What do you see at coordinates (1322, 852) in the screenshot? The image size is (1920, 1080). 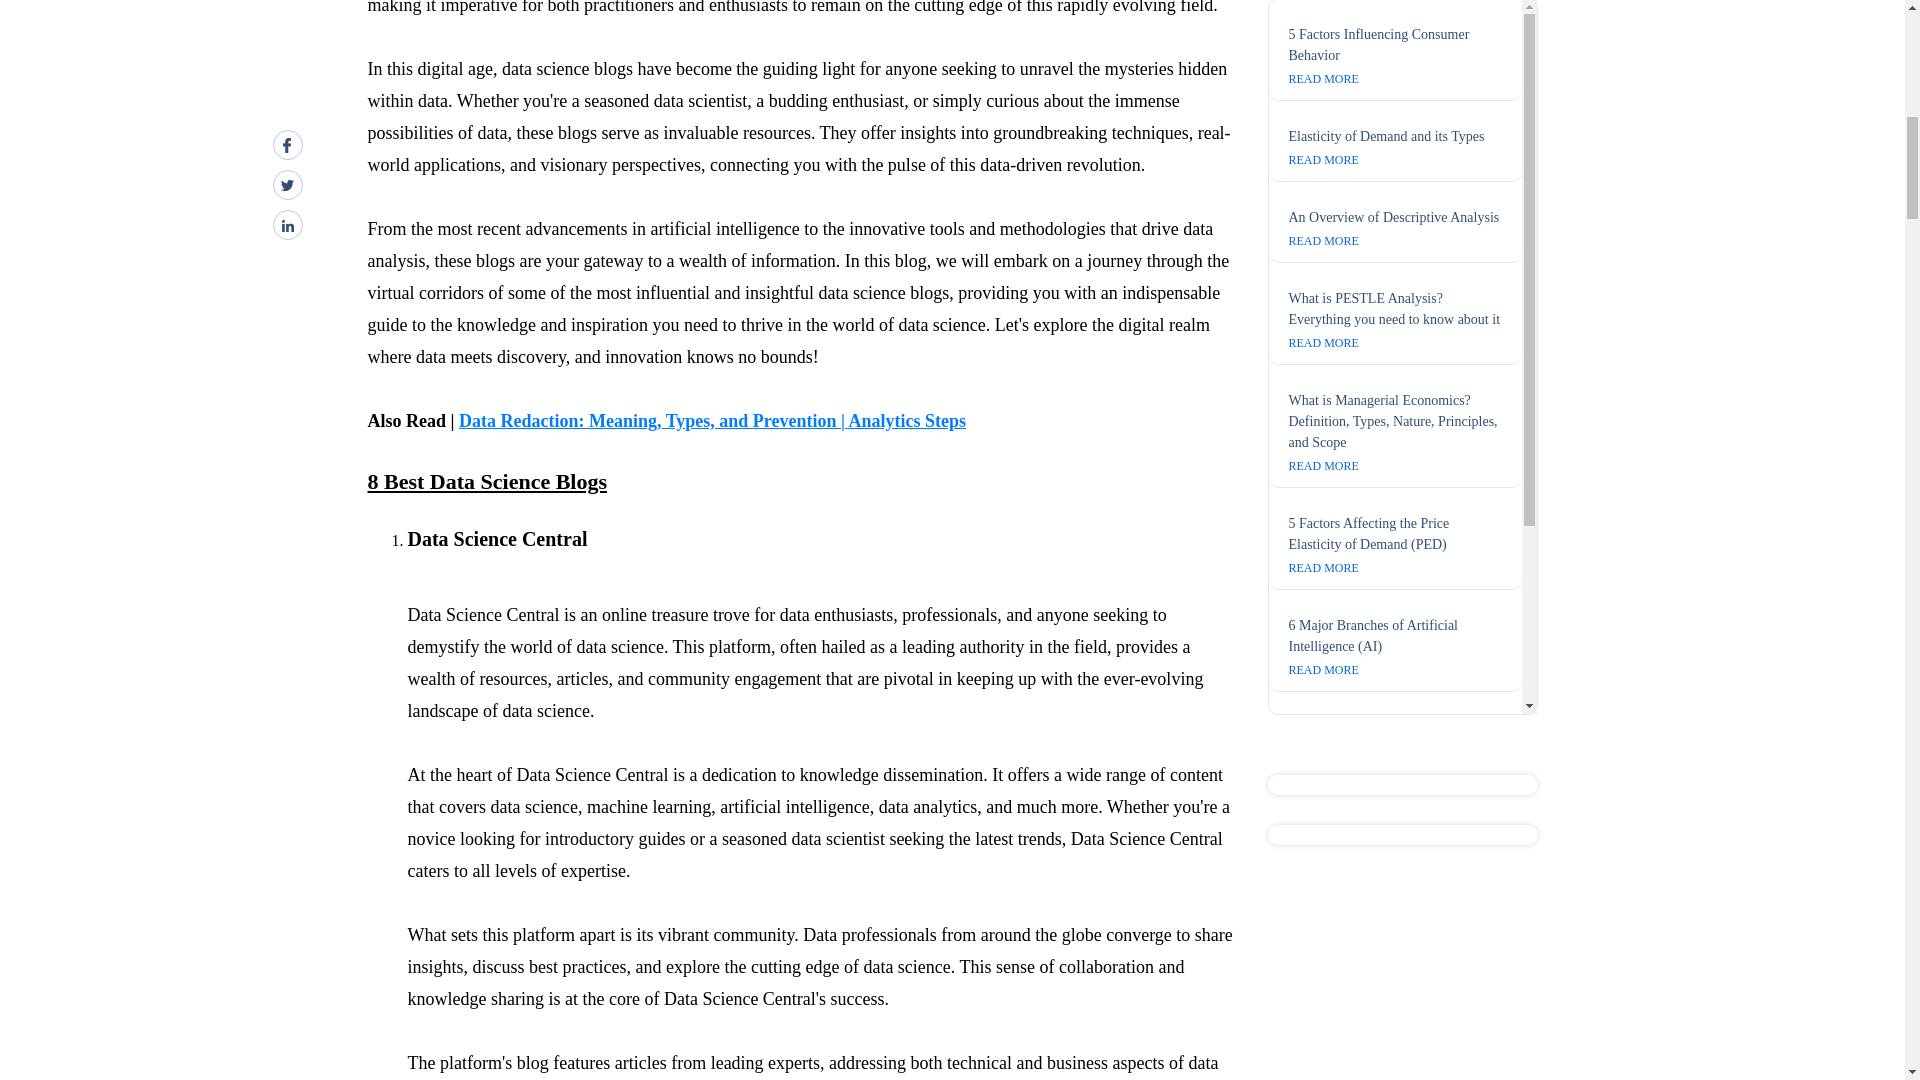 I see `READ MORE` at bounding box center [1322, 852].